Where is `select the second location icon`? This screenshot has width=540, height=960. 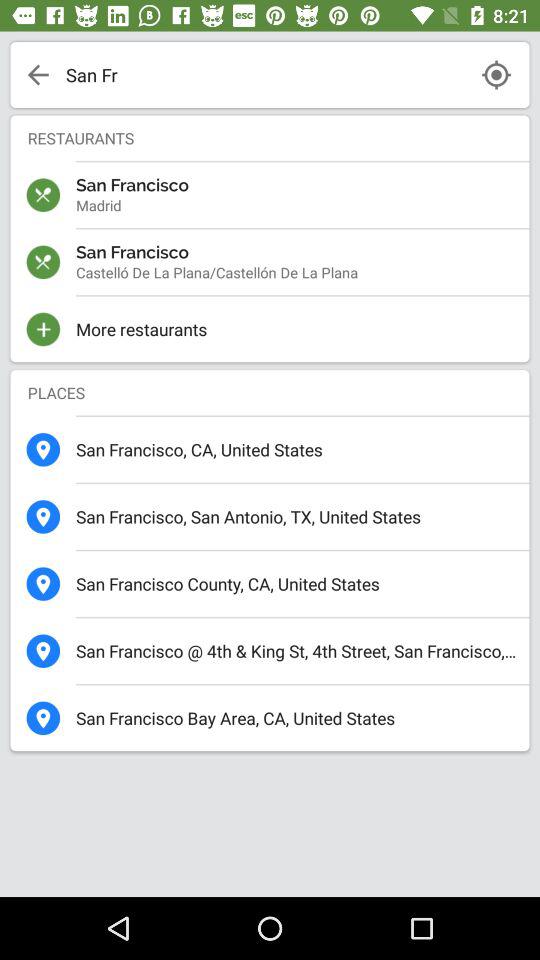
select the second location icon is located at coordinates (43, 516).